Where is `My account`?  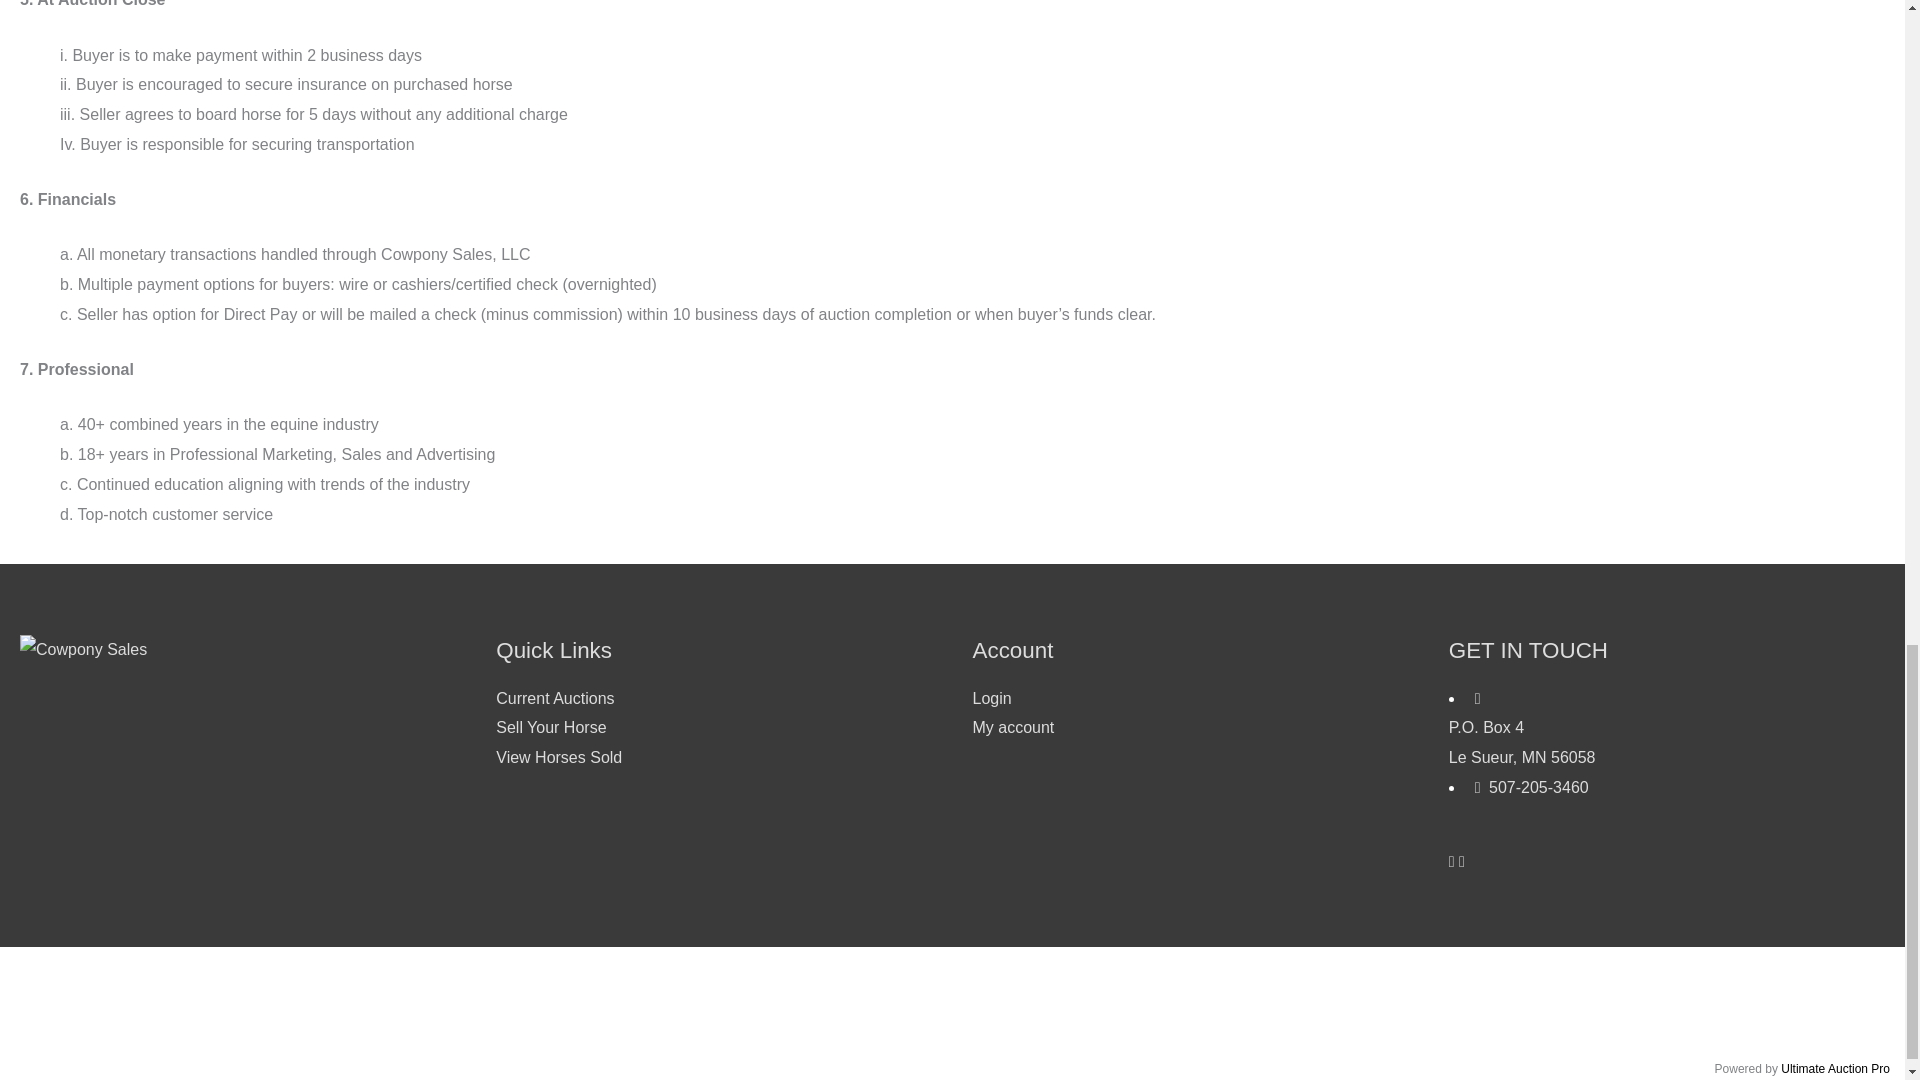 My account is located at coordinates (1530, 786).